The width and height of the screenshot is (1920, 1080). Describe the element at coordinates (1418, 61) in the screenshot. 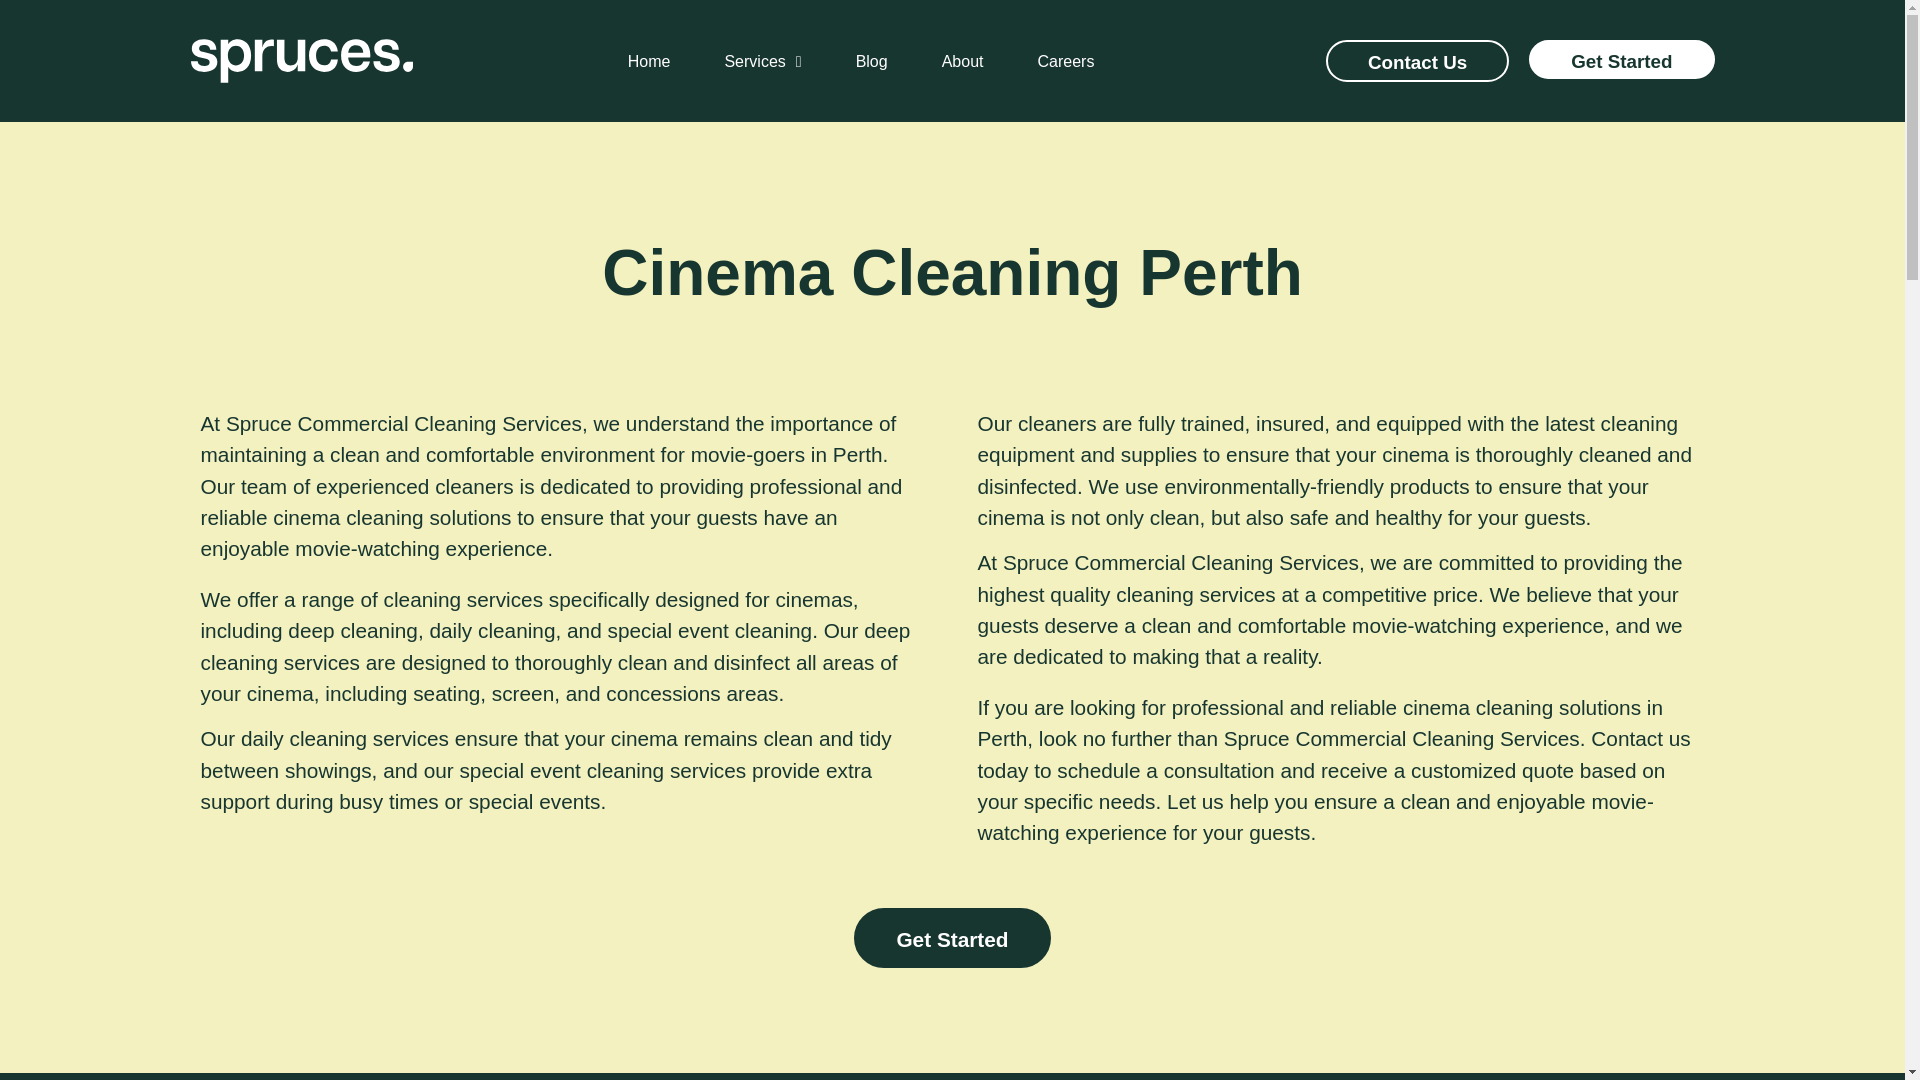

I see `Contact Us` at that location.